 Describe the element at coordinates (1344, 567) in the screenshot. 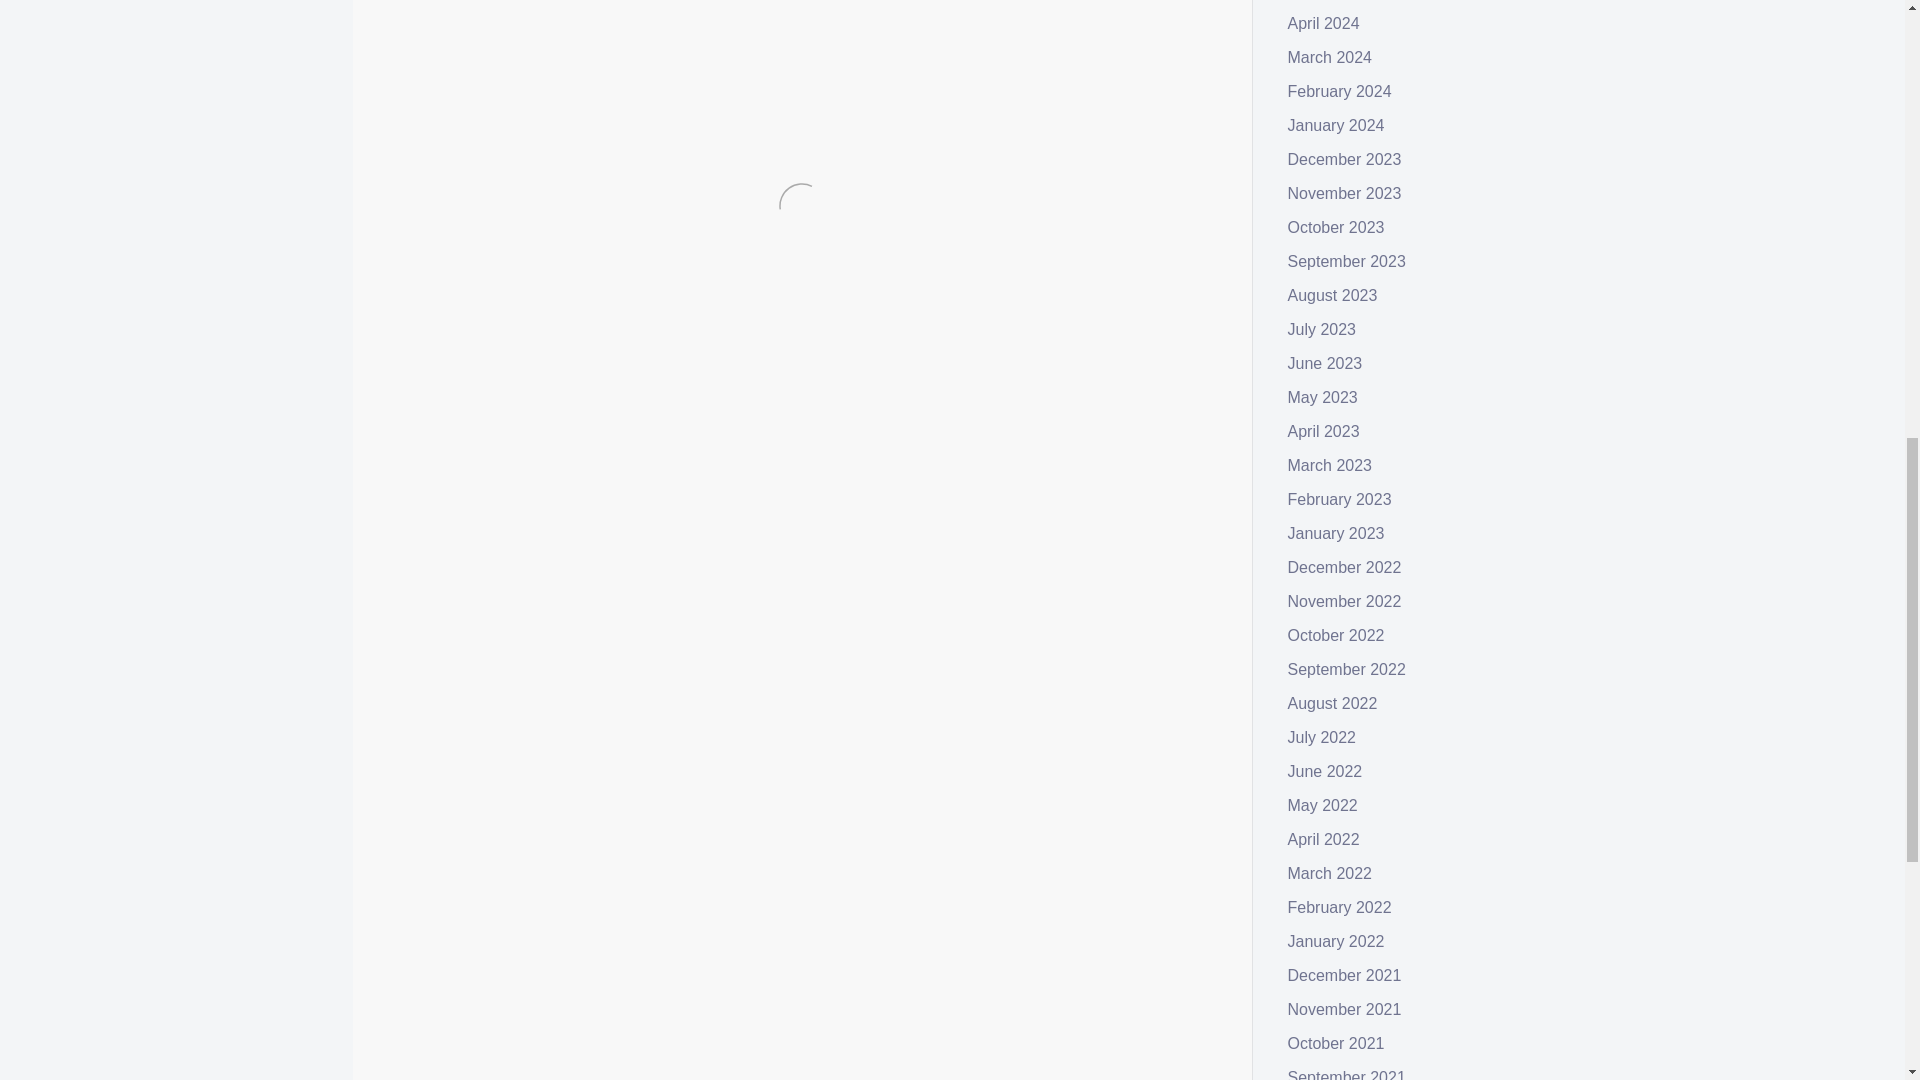

I see `December 2022` at that location.